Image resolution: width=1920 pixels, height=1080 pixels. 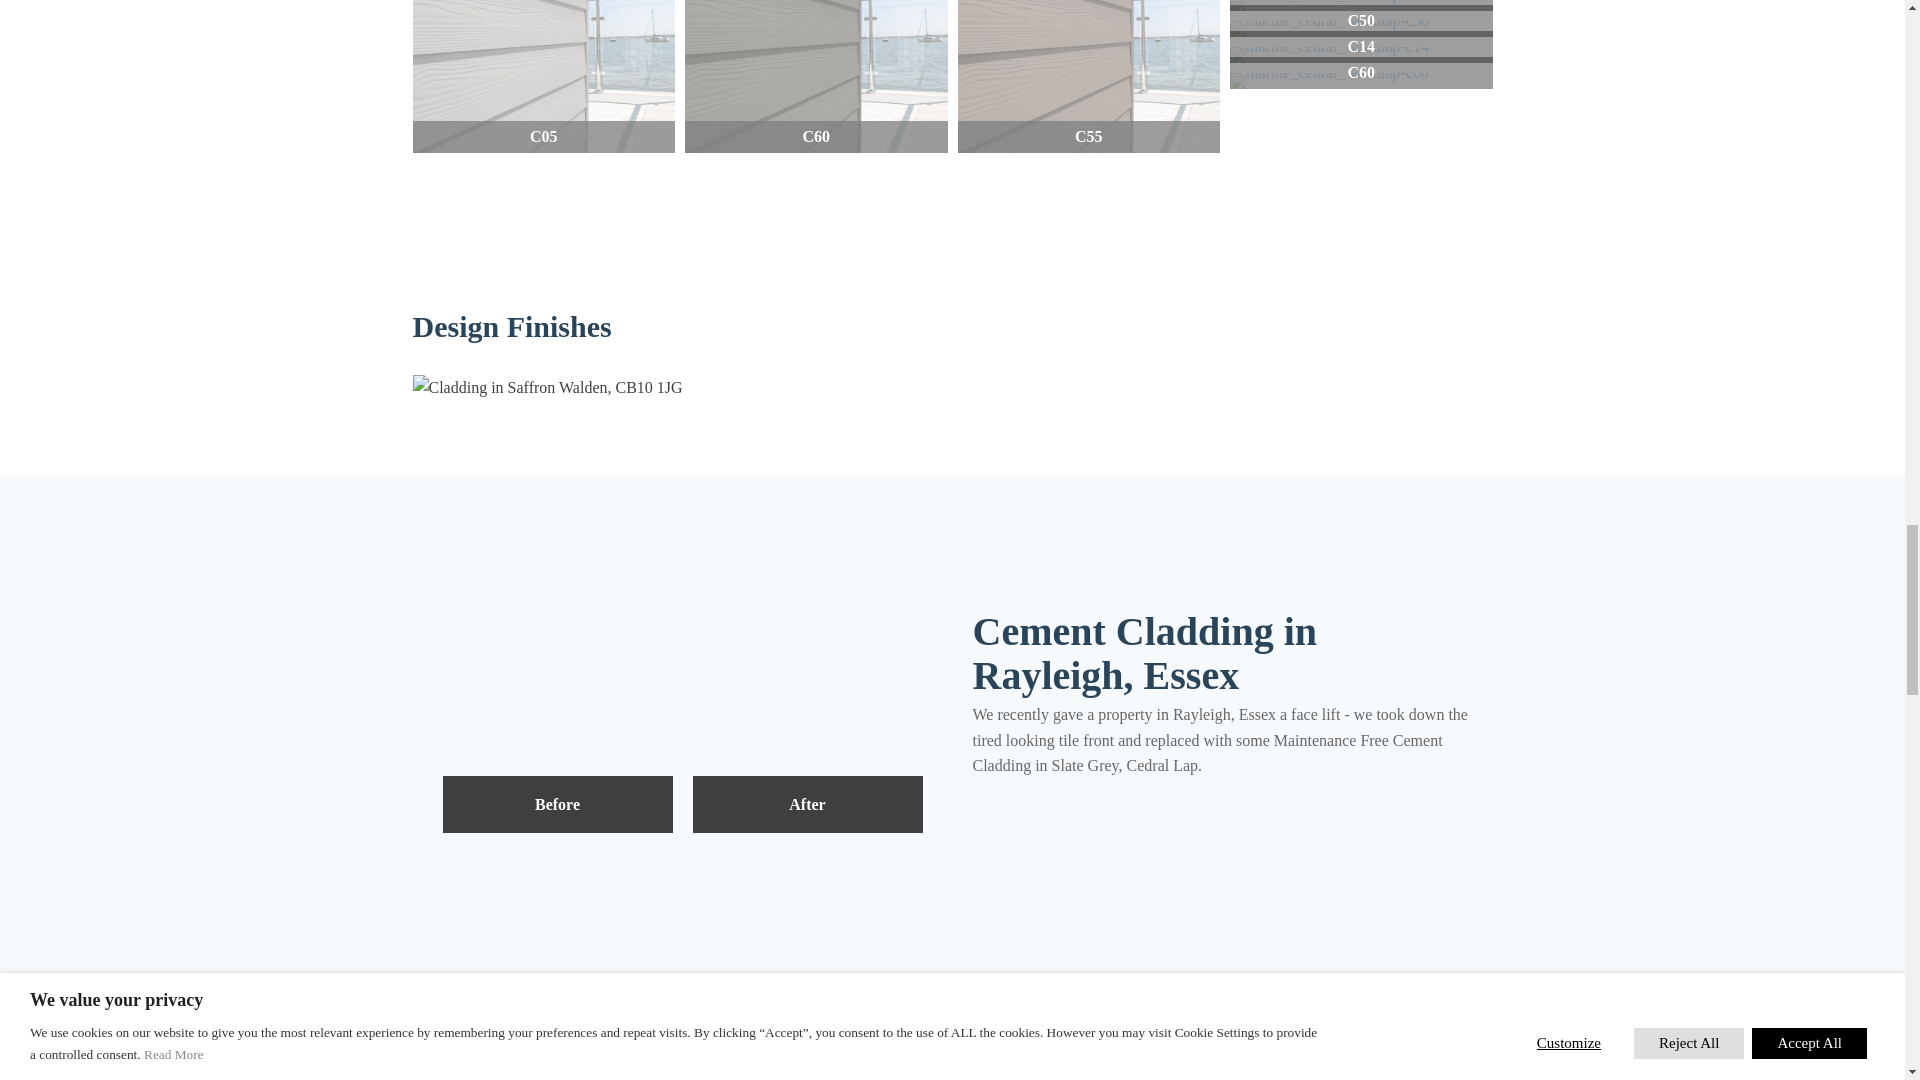 What do you see at coordinates (1362, 80) in the screenshot?
I see `C60` at bounding box center [1362, 80].